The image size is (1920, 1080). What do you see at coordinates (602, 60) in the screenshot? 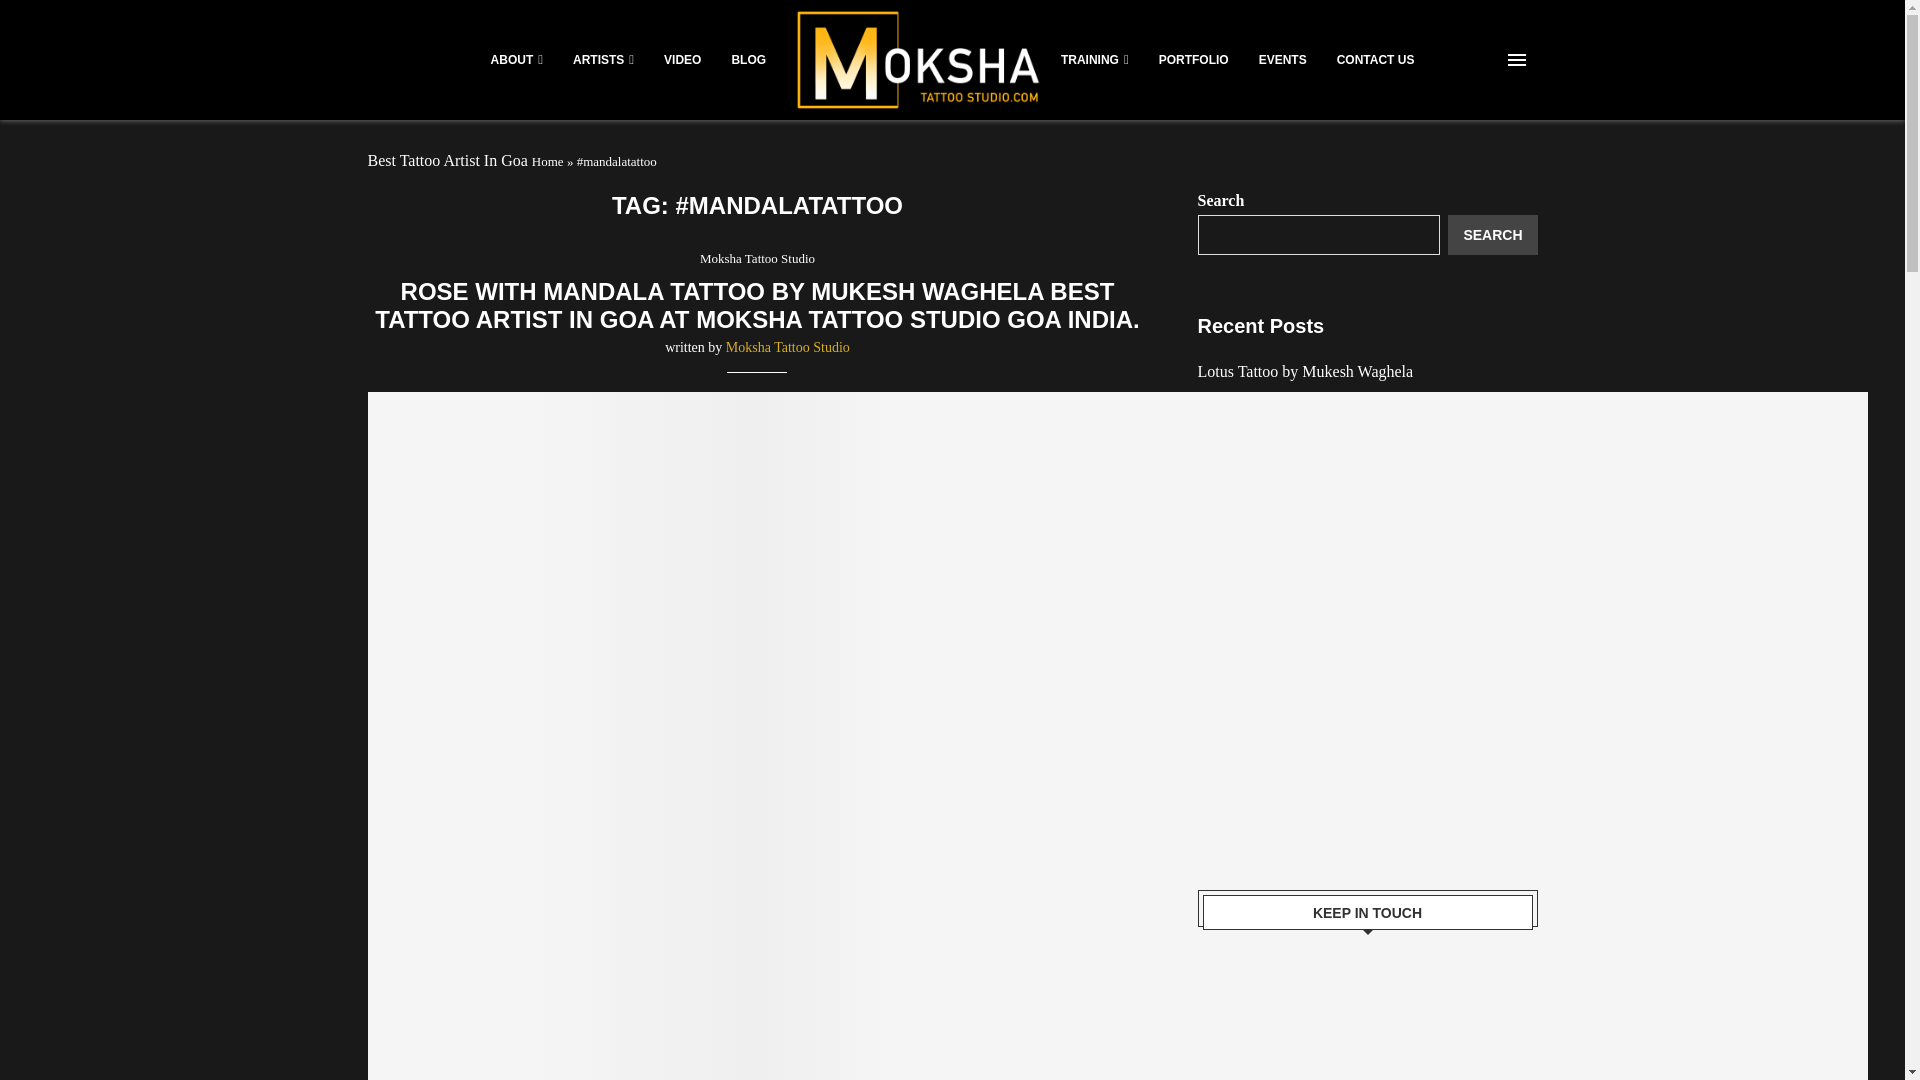
I see `ARTISTS` at bounding box center [602, 60].